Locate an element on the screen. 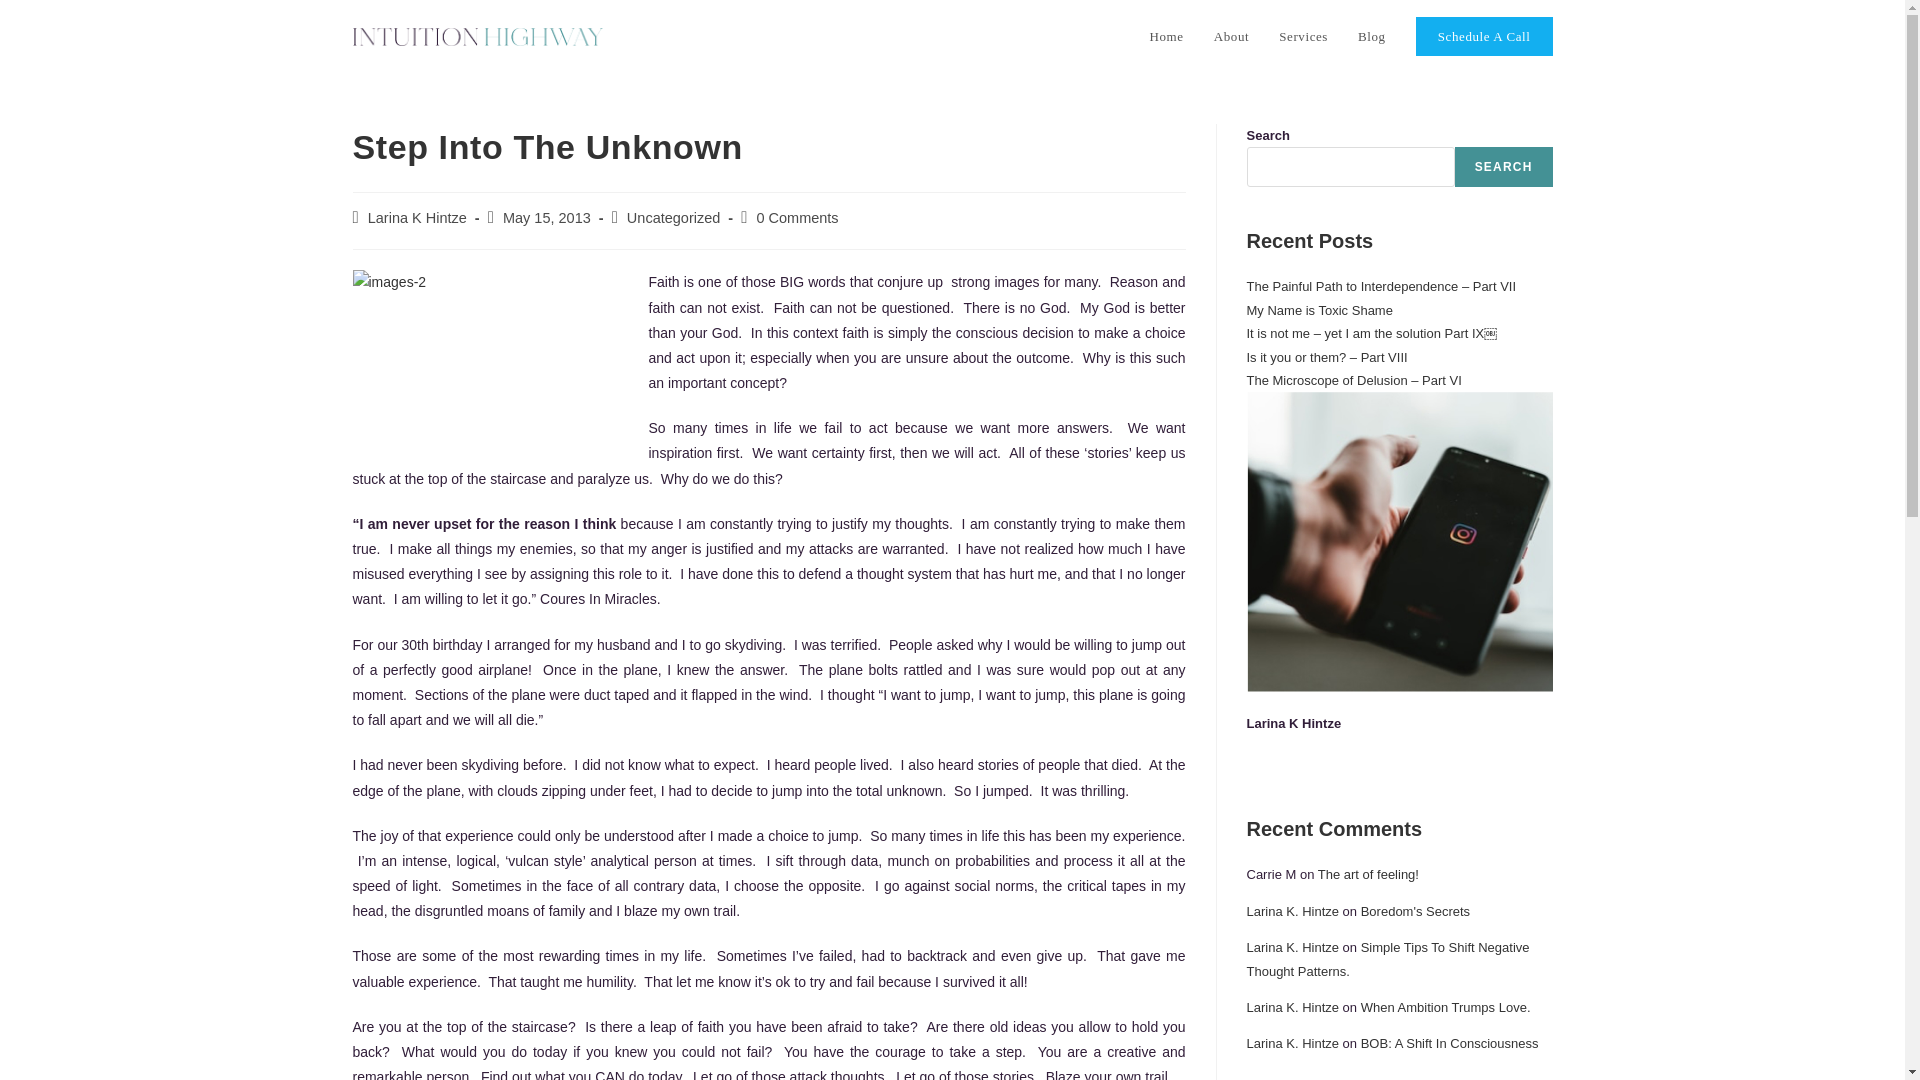 The width and height of the screenshot is (1920, 1080). About is located at coordinates (1232, 37).